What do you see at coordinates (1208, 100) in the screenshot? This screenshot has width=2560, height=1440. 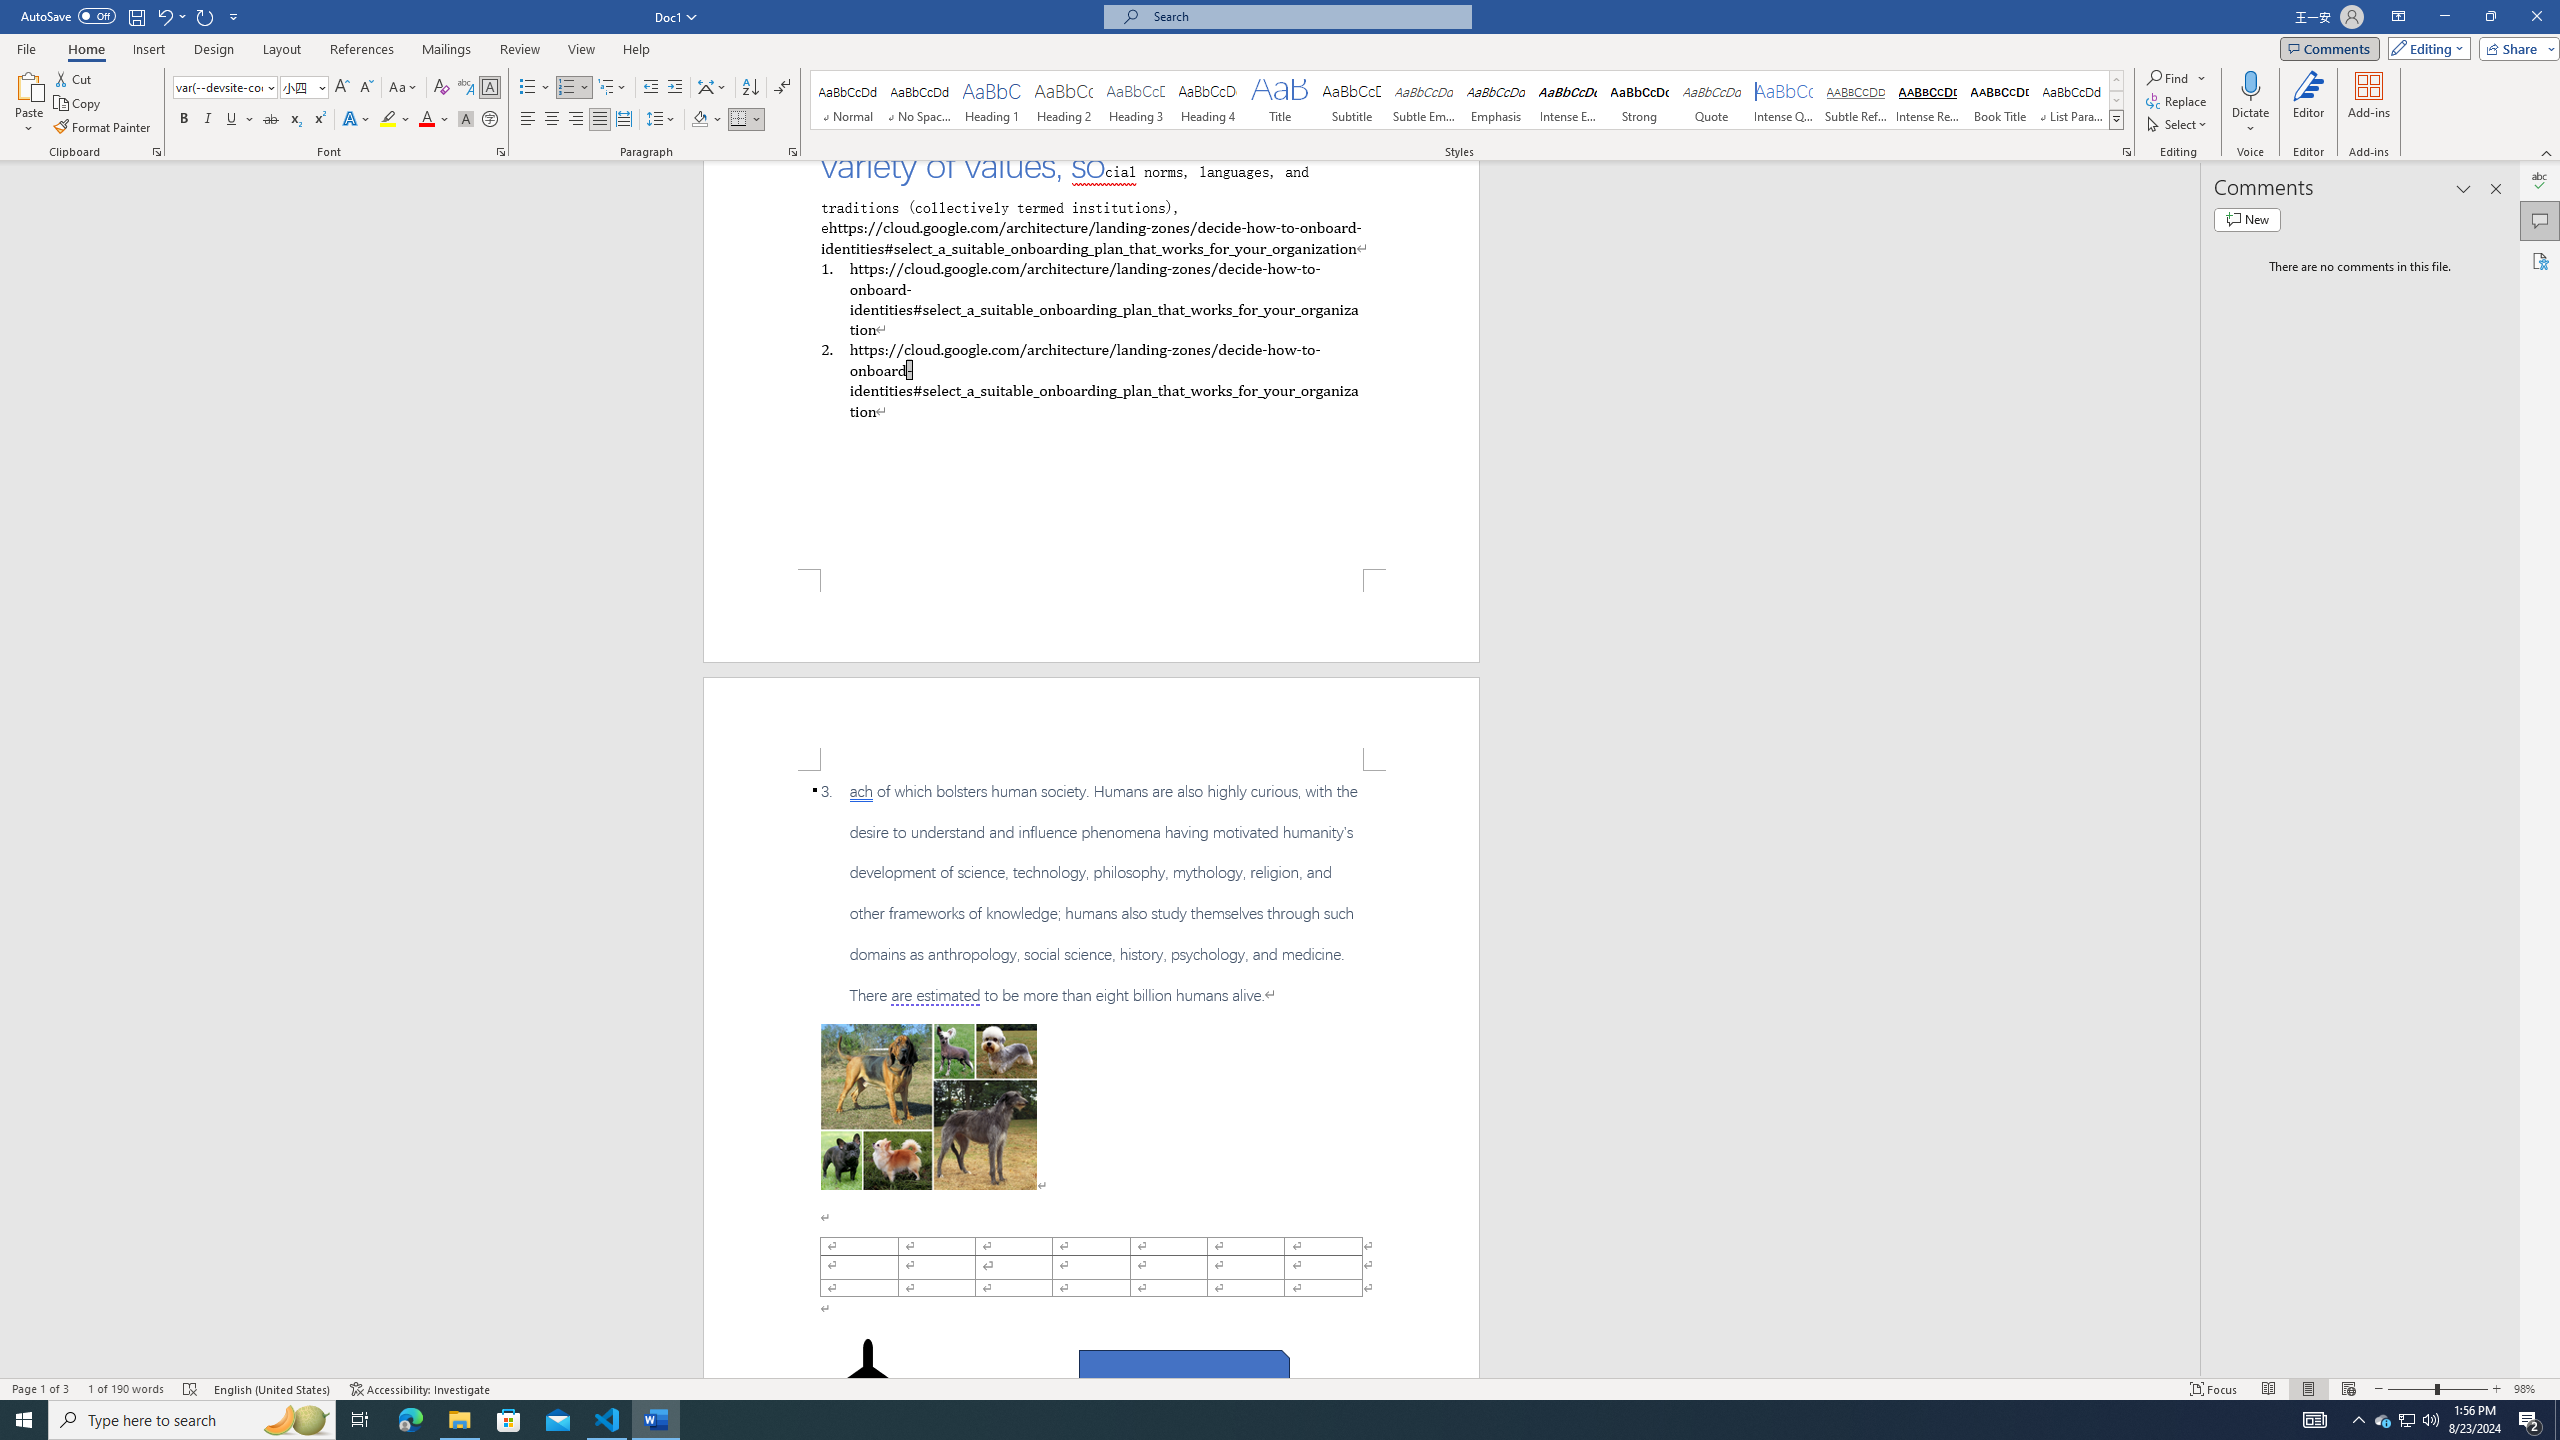 I see `Heading 4` at bounding box center [1208, 100].